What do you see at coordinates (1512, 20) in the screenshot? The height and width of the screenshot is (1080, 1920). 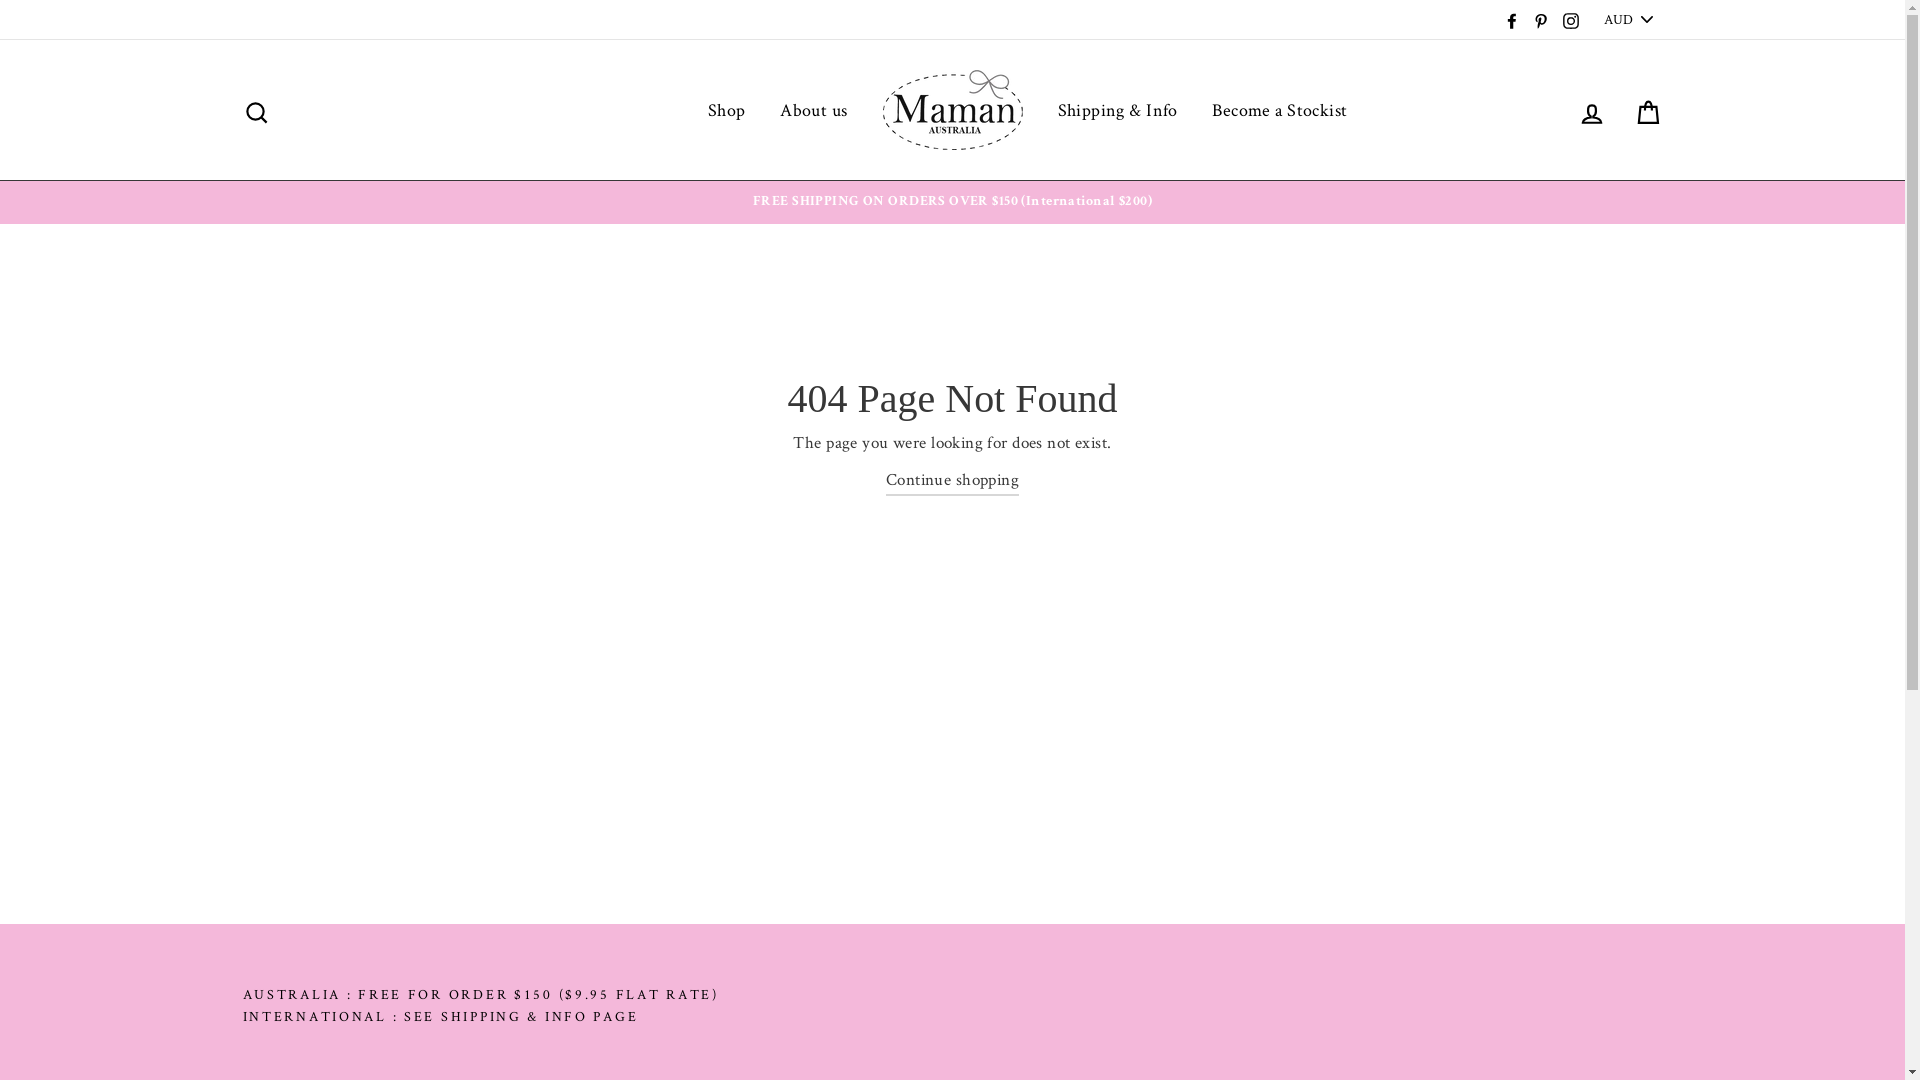 I see `Facebook` at bounding box center [1512, 20].